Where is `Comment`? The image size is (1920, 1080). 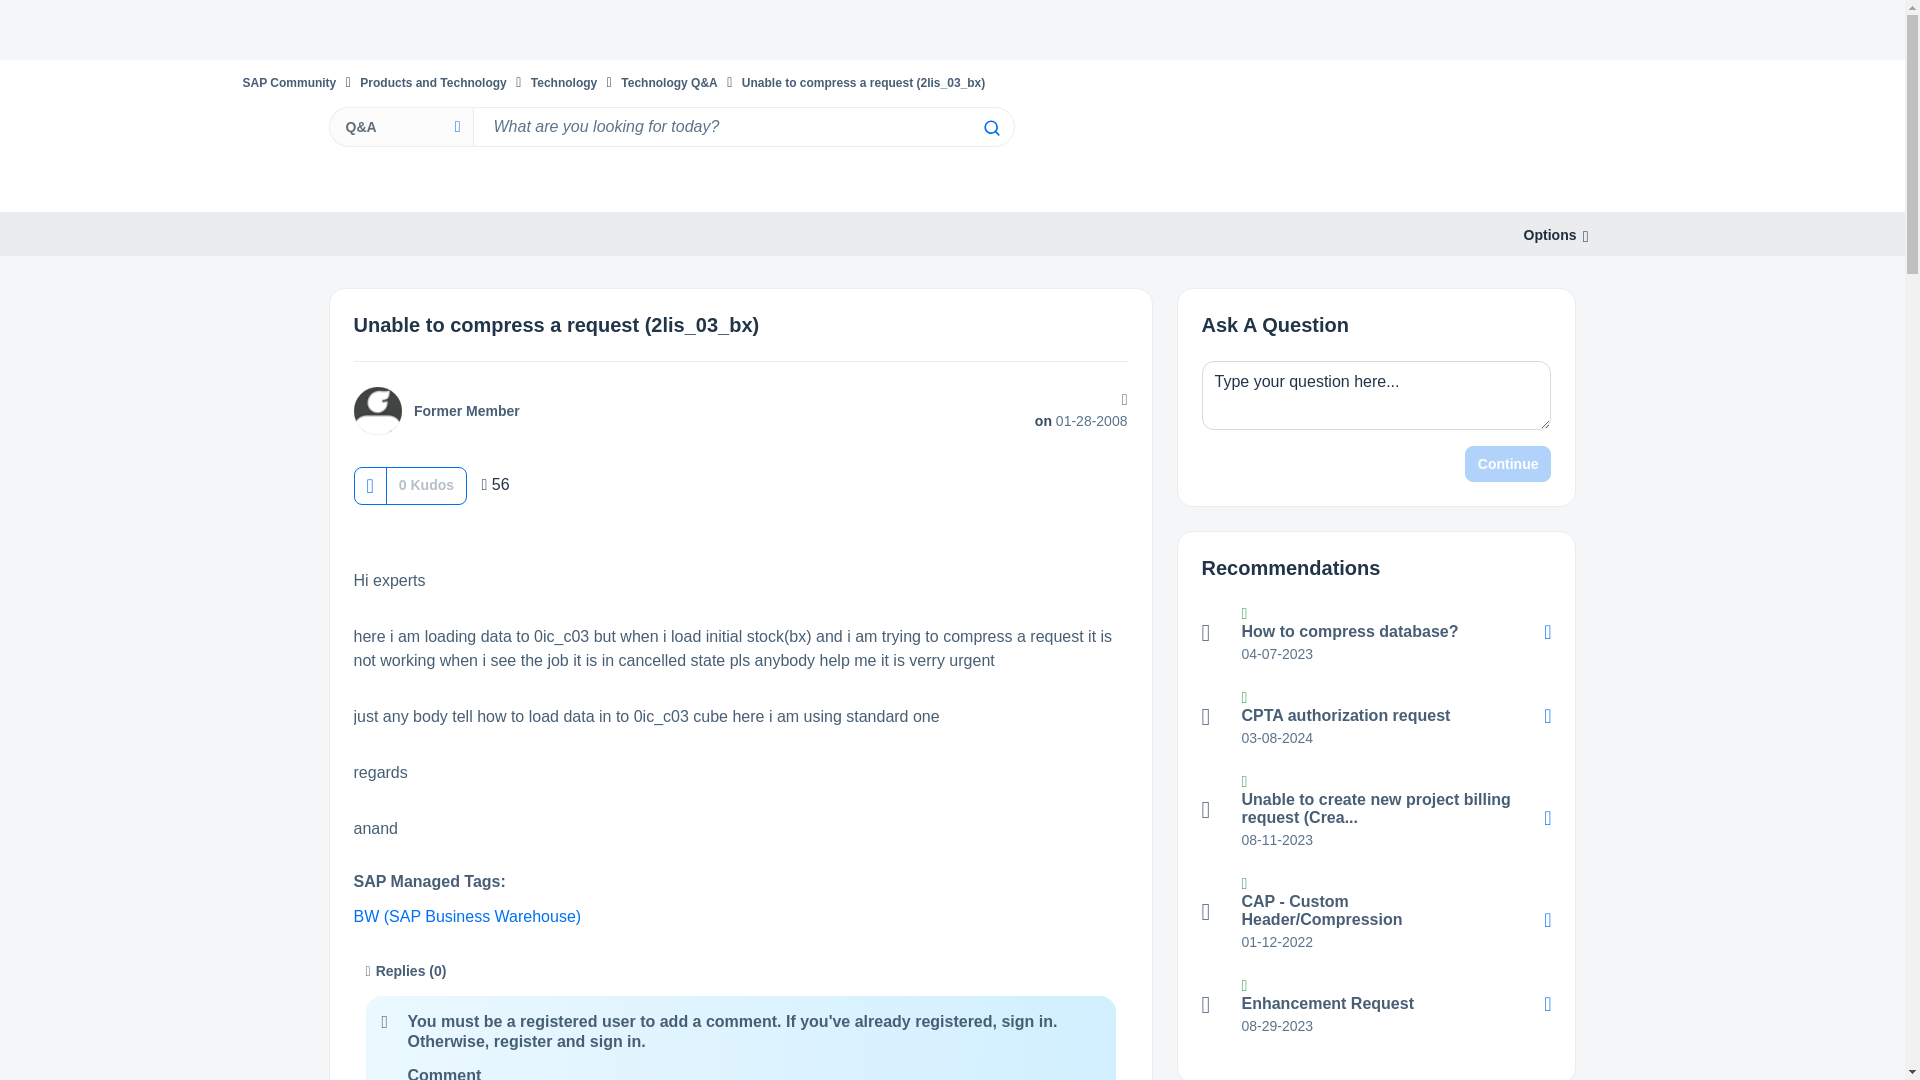 Comment is located at coordinates (444, 1074).